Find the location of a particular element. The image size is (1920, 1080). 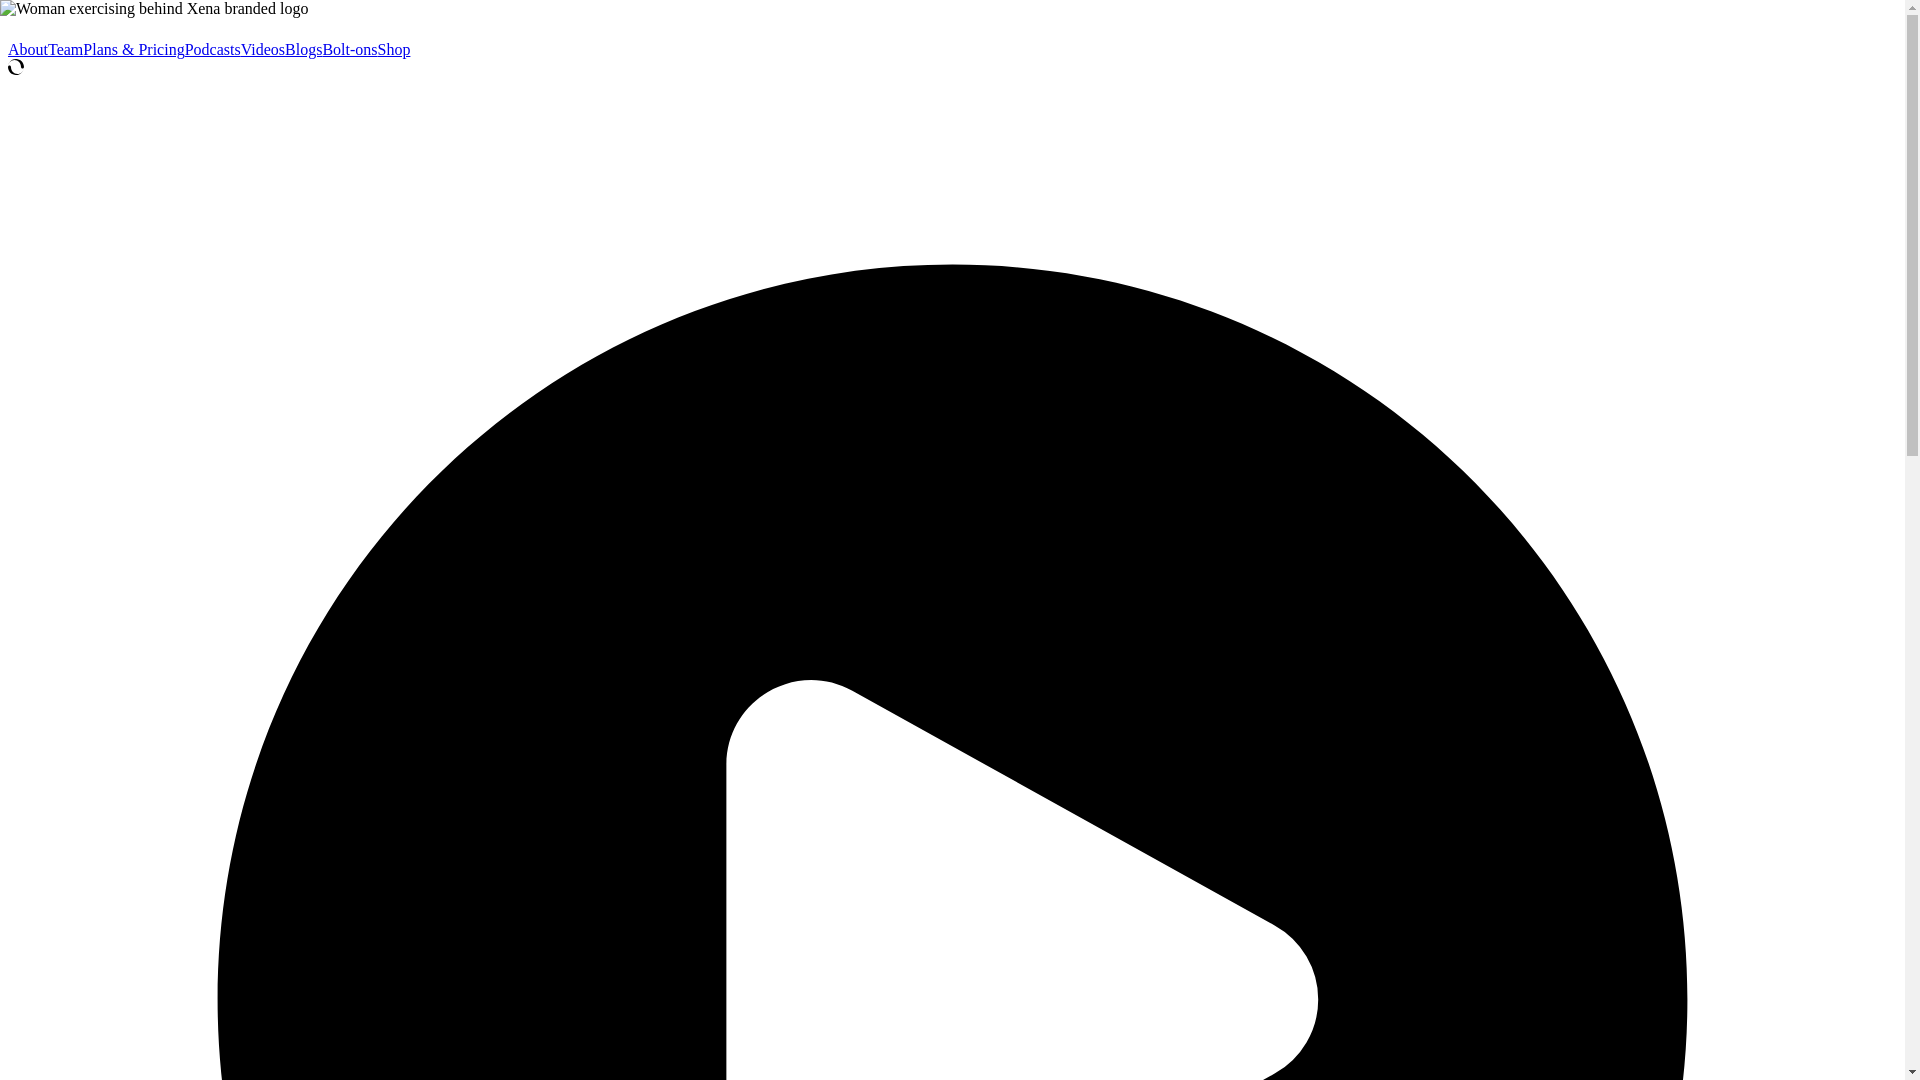

Blogs is located at coordinates (303, 50).